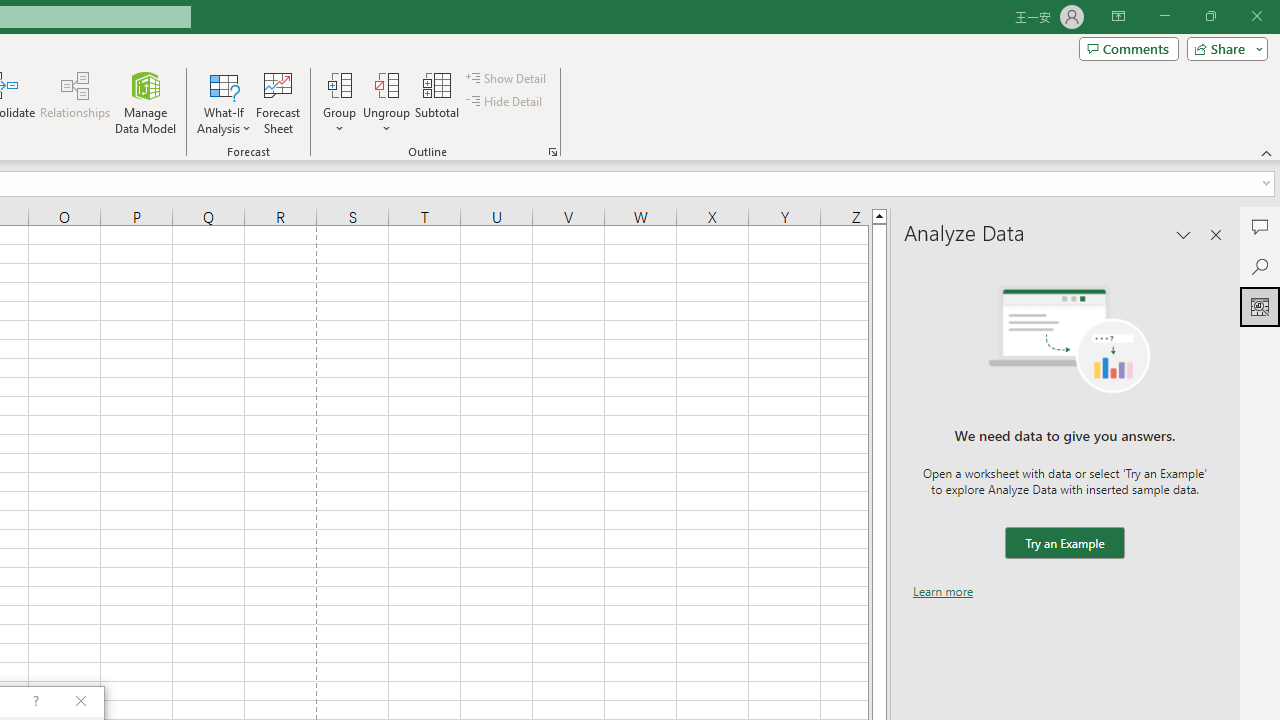 This screenshot has width=1280, height=720. I want to click on Show Detail, so click(507, 78).